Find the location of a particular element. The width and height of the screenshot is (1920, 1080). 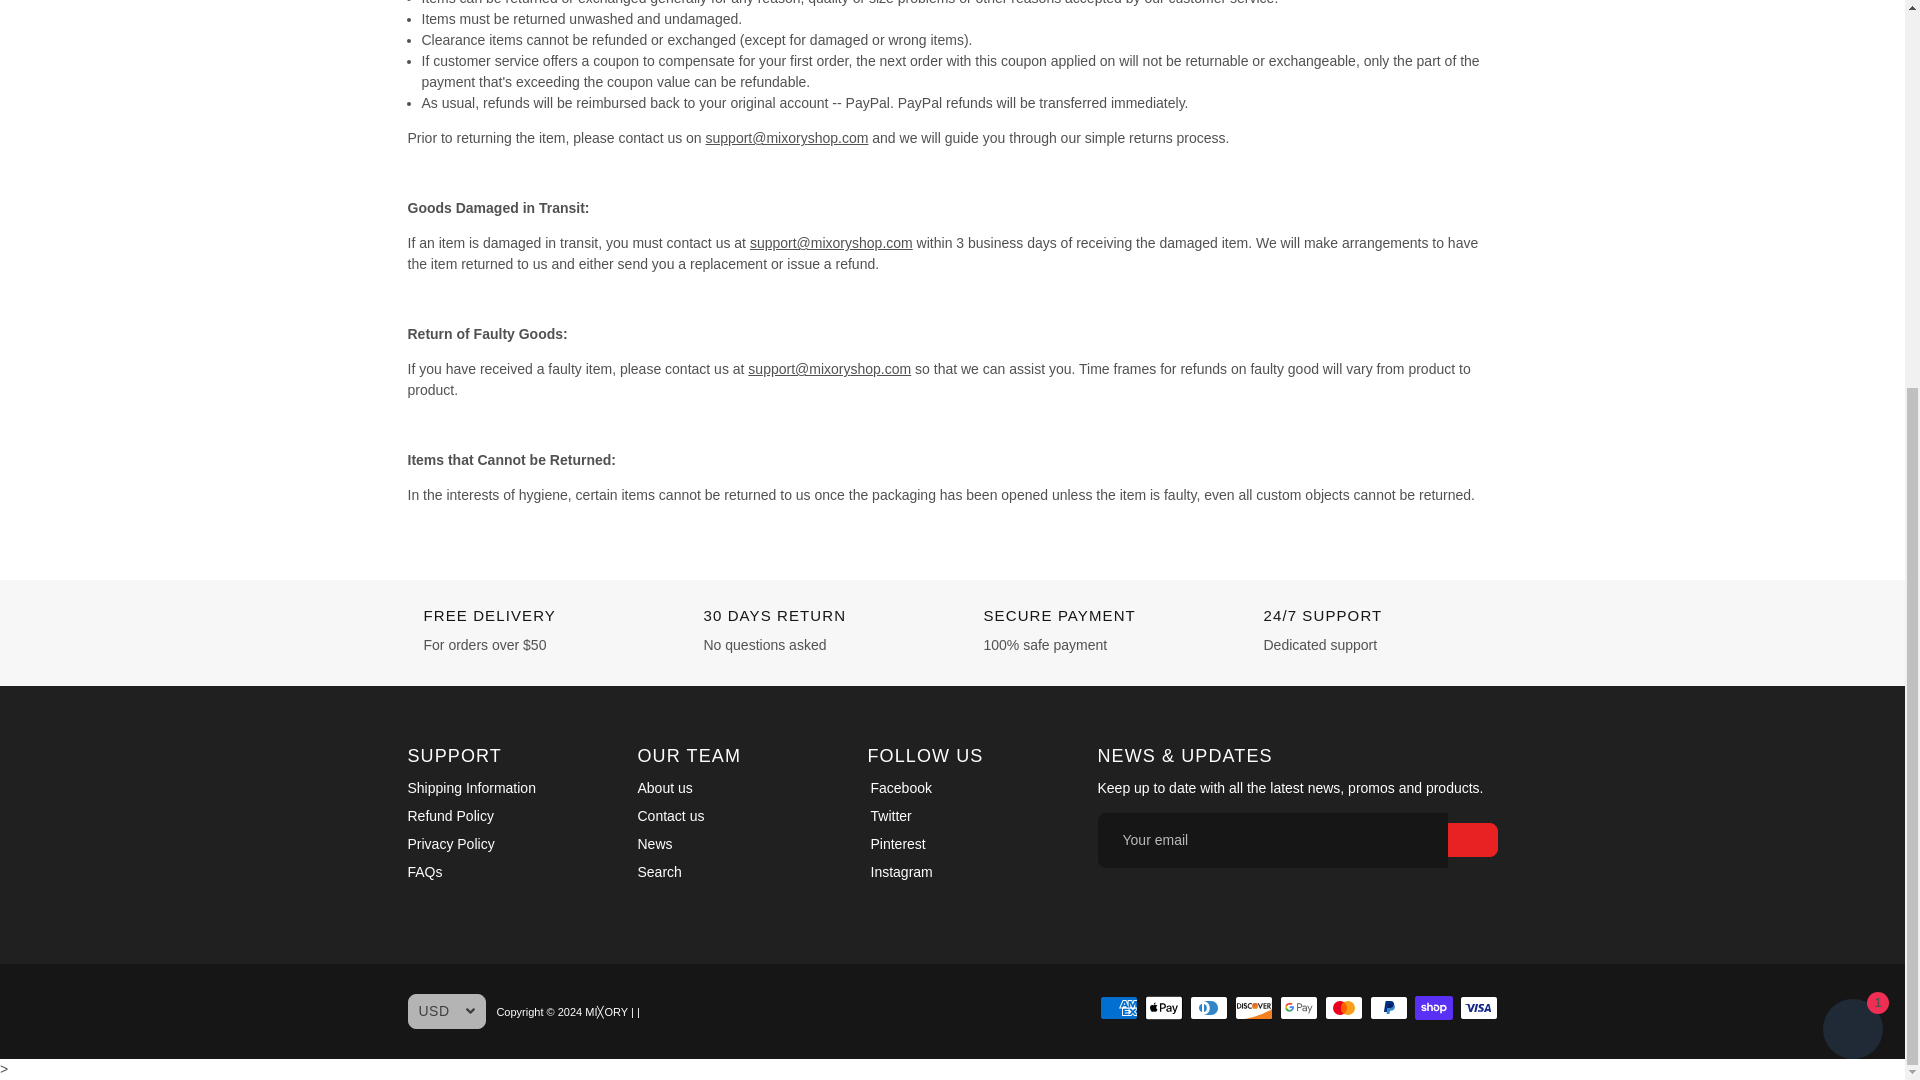

Shopify online store chat is located at coordinates (1852, 434).